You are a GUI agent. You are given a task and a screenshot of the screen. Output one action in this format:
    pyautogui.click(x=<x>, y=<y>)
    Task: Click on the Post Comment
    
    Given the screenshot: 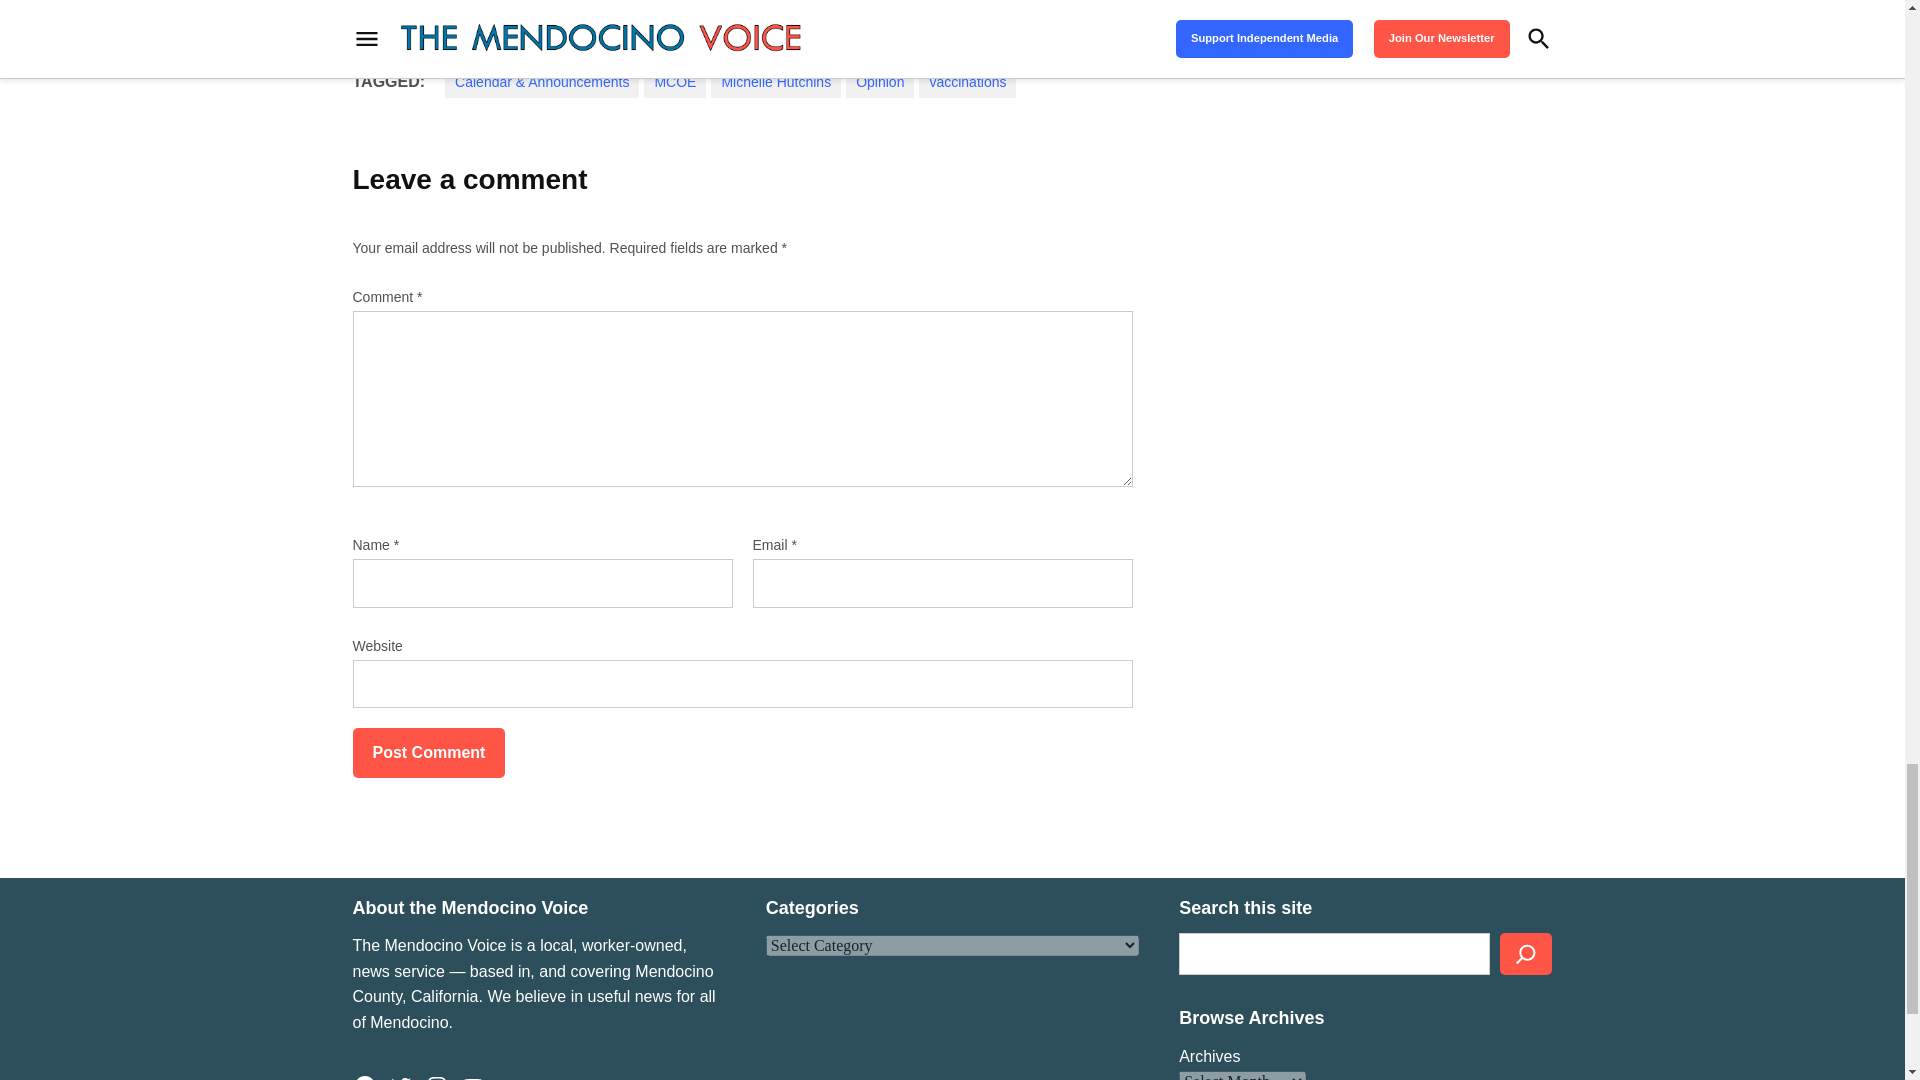 What is the action you would take?
    pyautogui.click(x=428, y=752)
    